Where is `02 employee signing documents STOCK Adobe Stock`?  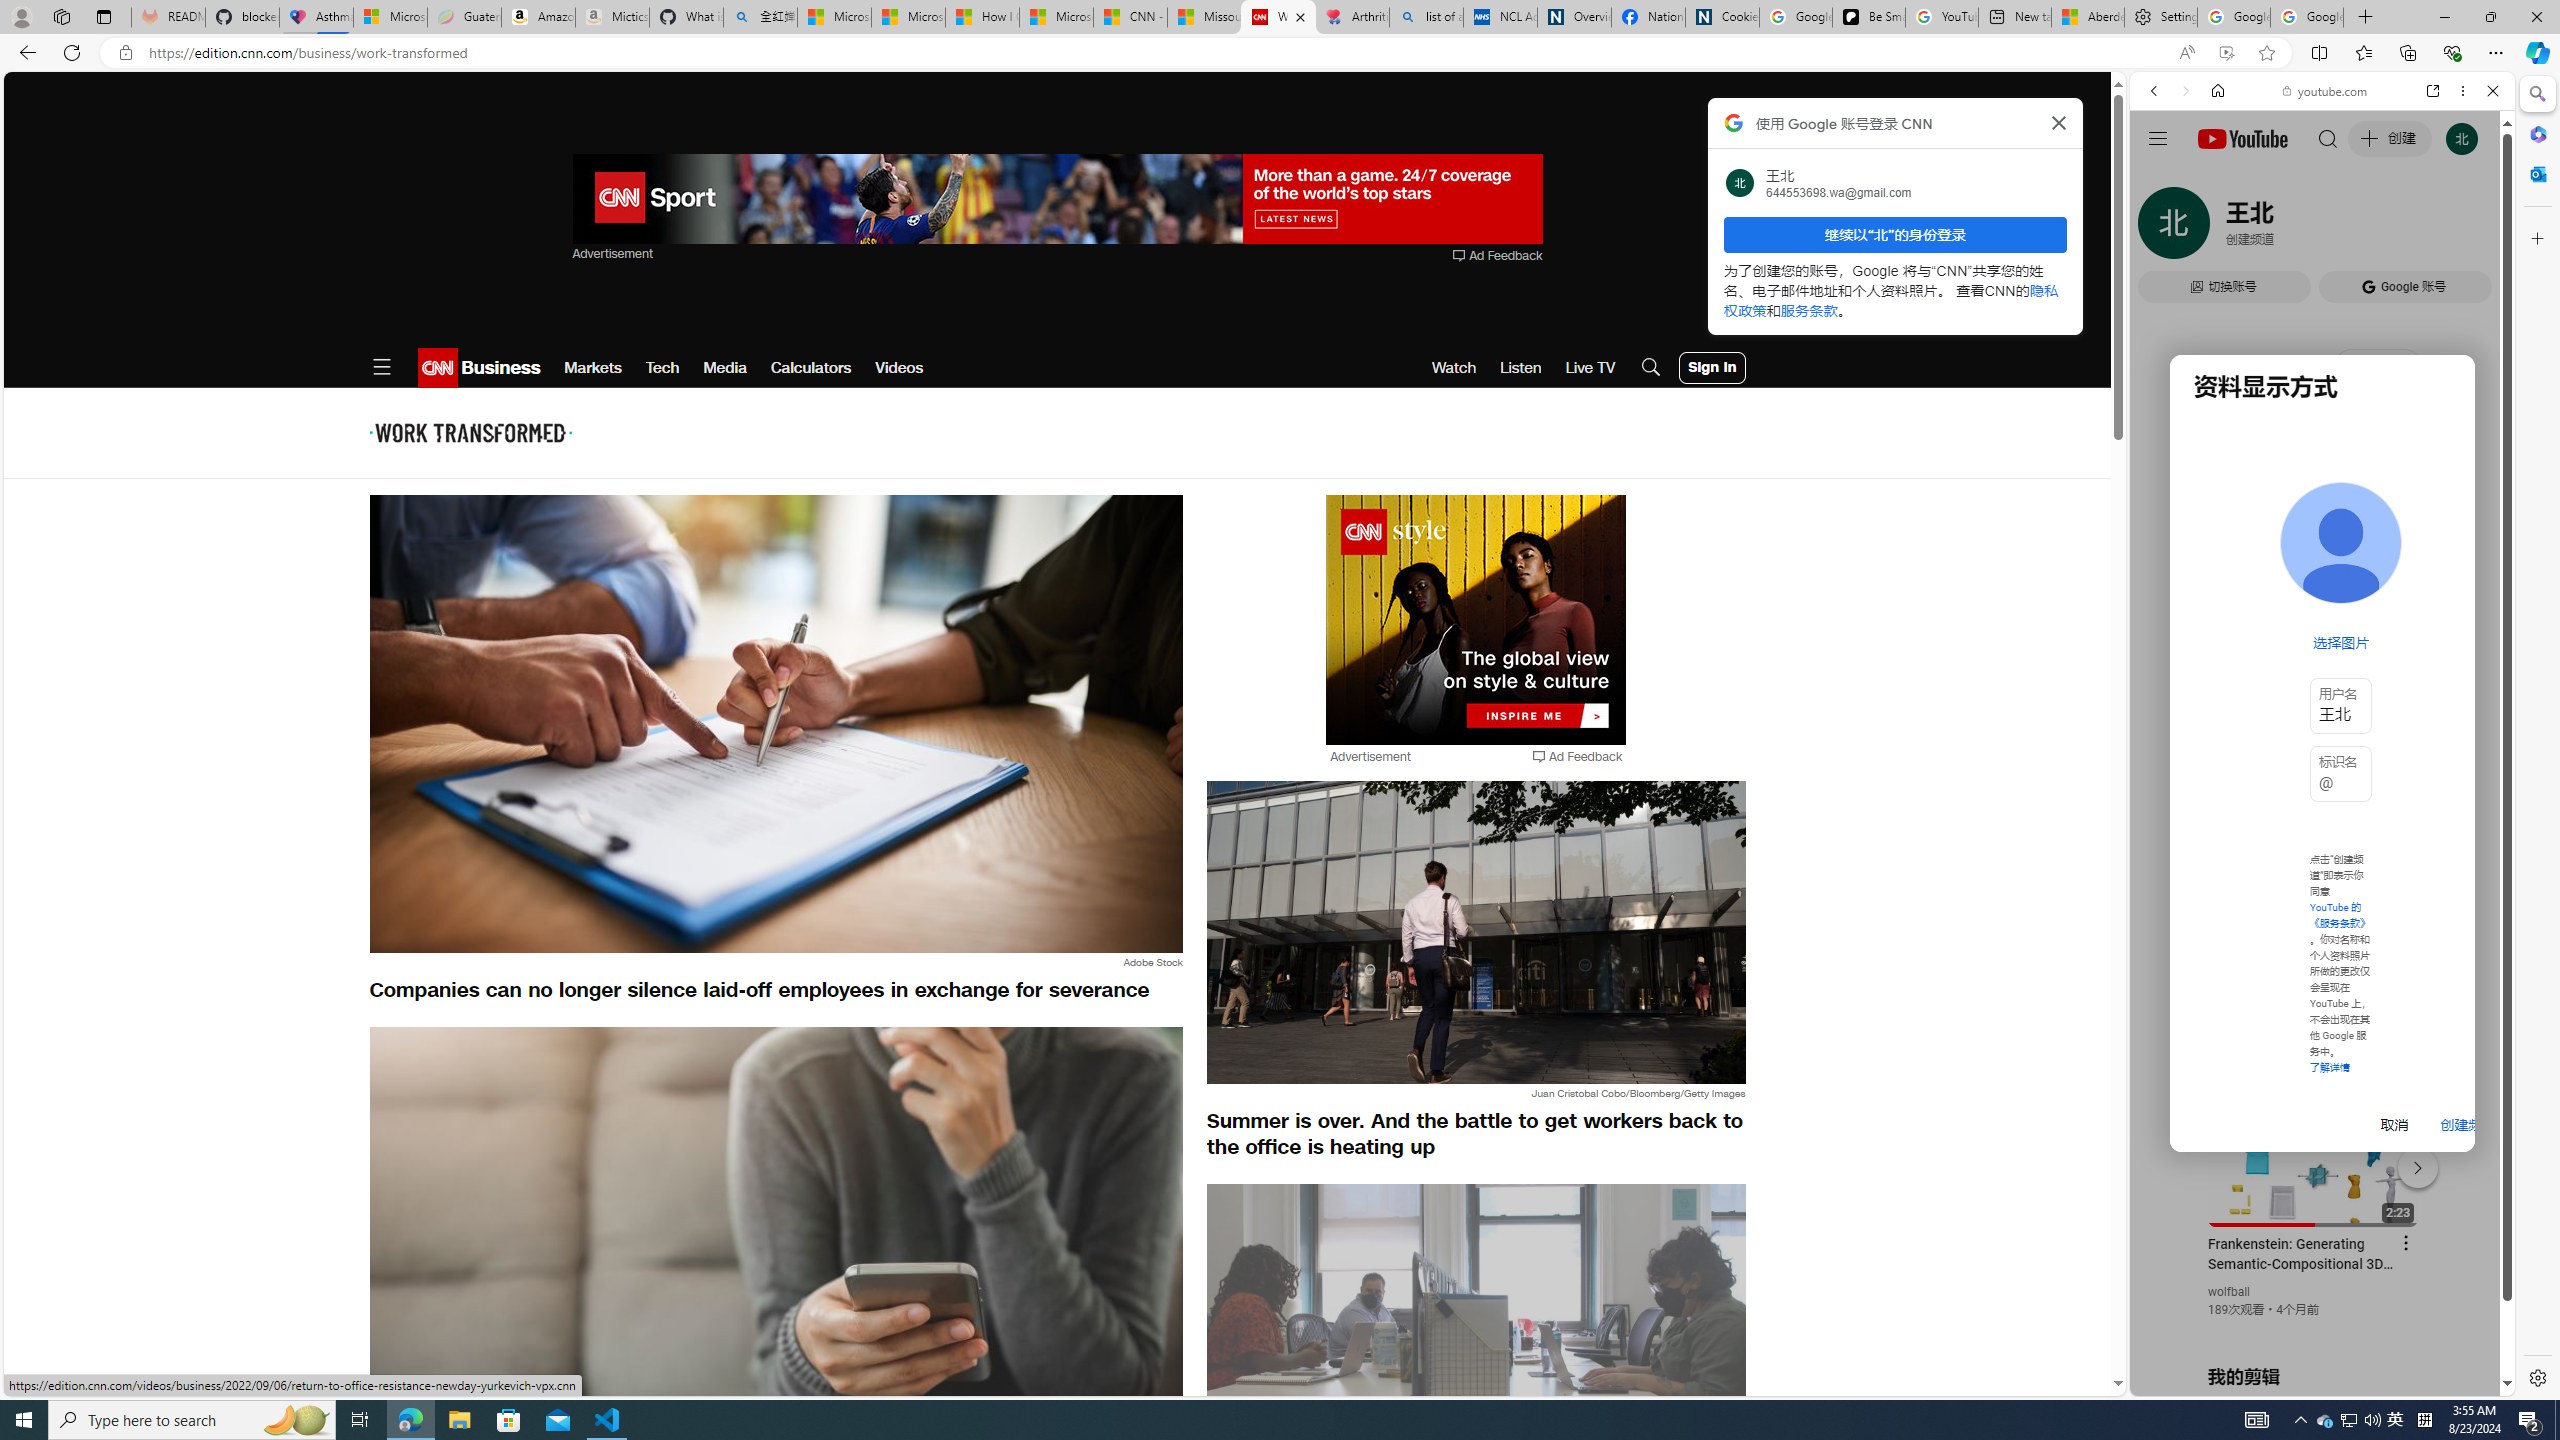 02 employee signing documents STOCK Adobe Stock is located at coordinates (775, 736).